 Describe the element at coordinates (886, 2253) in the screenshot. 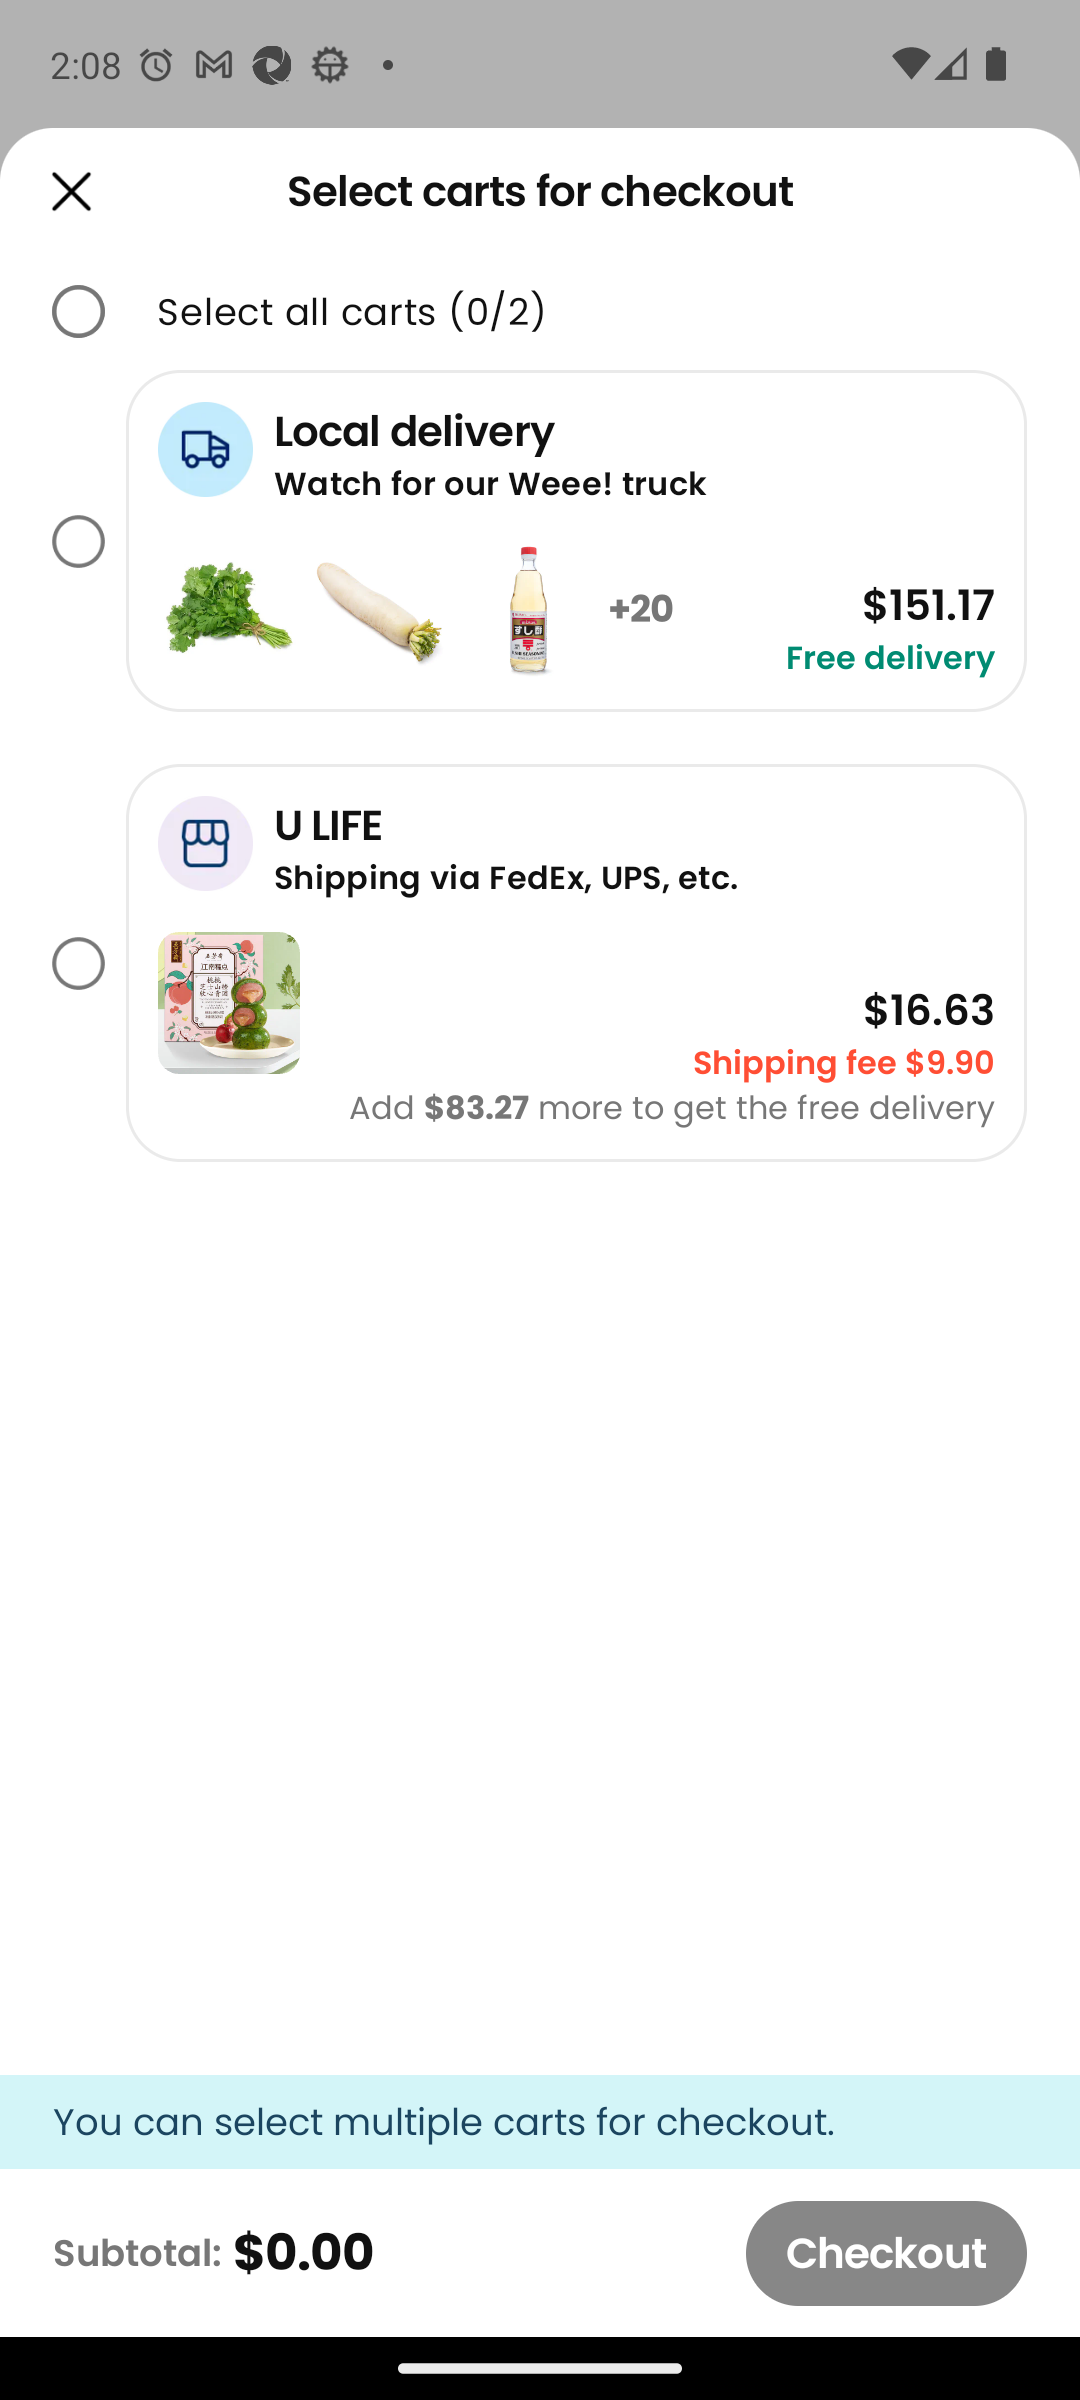

I see `Checkout` at that location.